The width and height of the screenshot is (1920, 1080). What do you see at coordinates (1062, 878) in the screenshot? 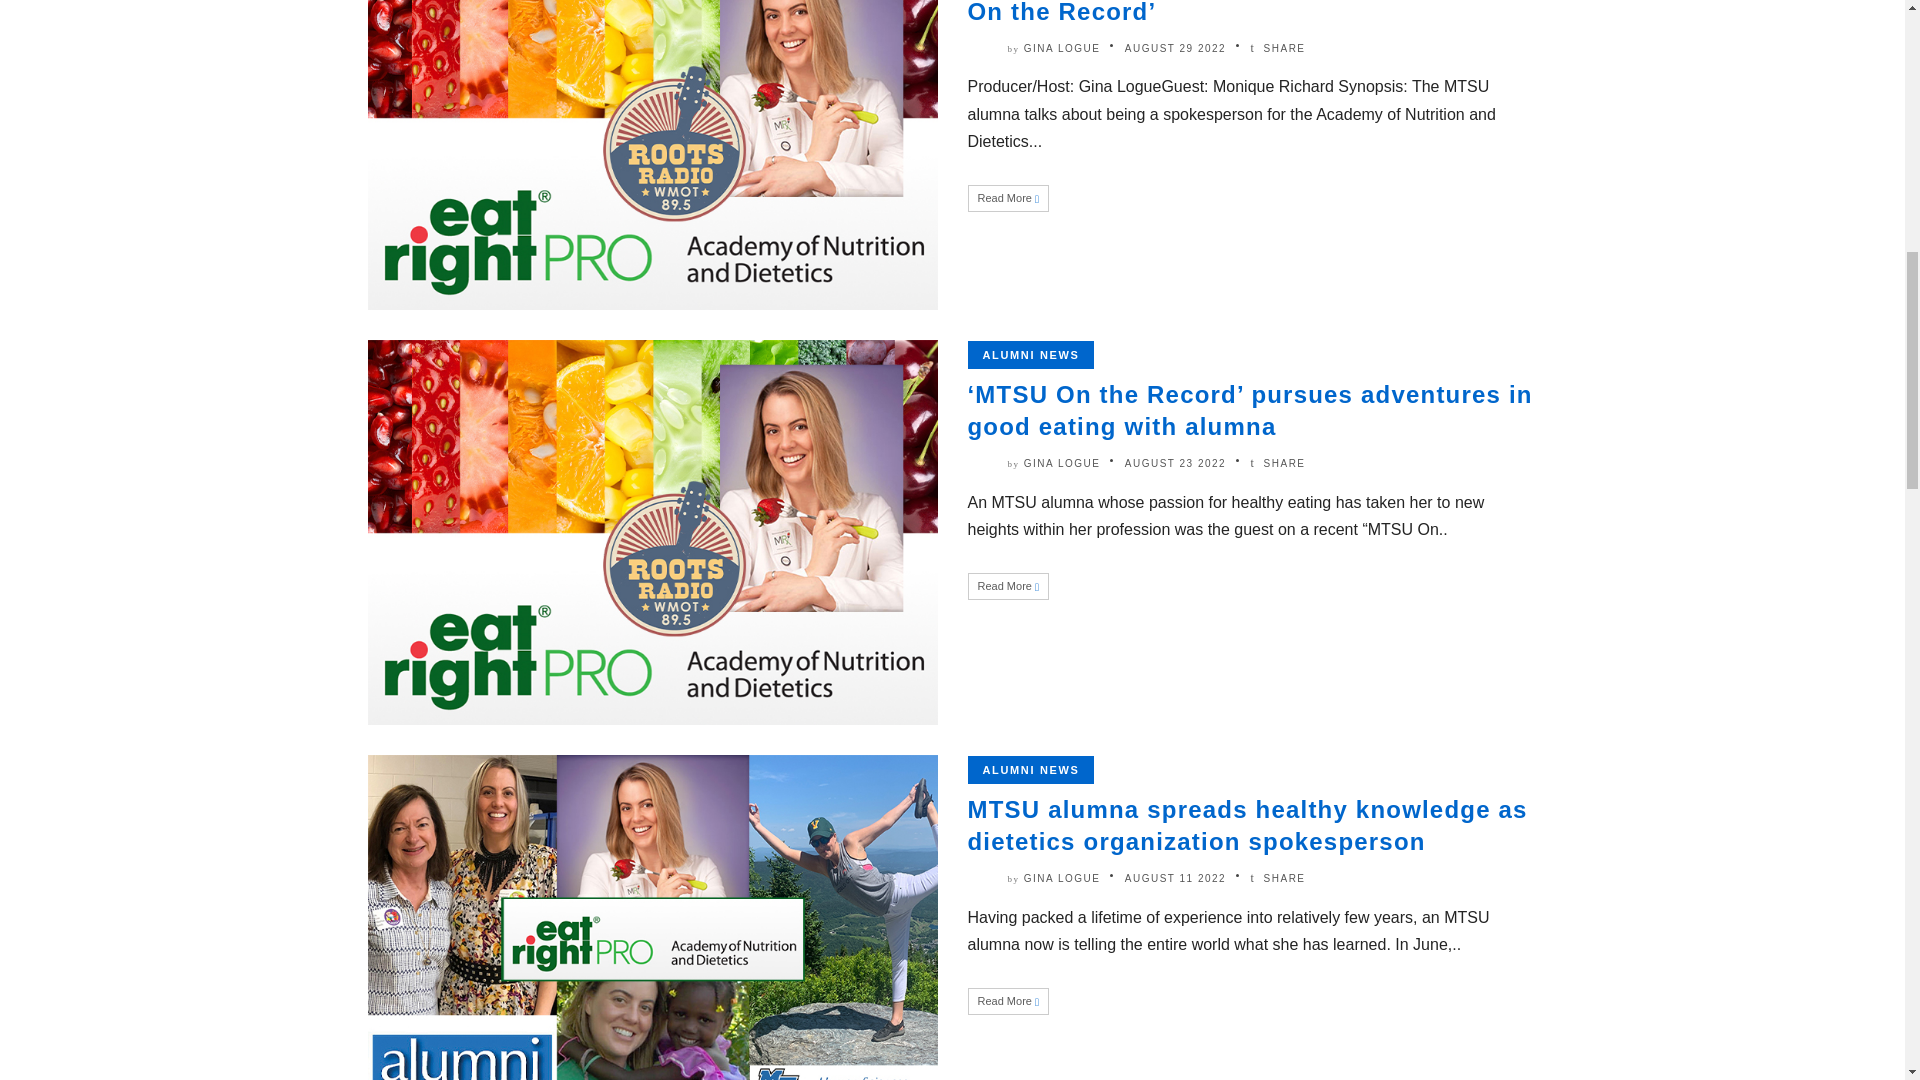
I see `Posts by Gina Logue` at bounding box center [1062, 878].